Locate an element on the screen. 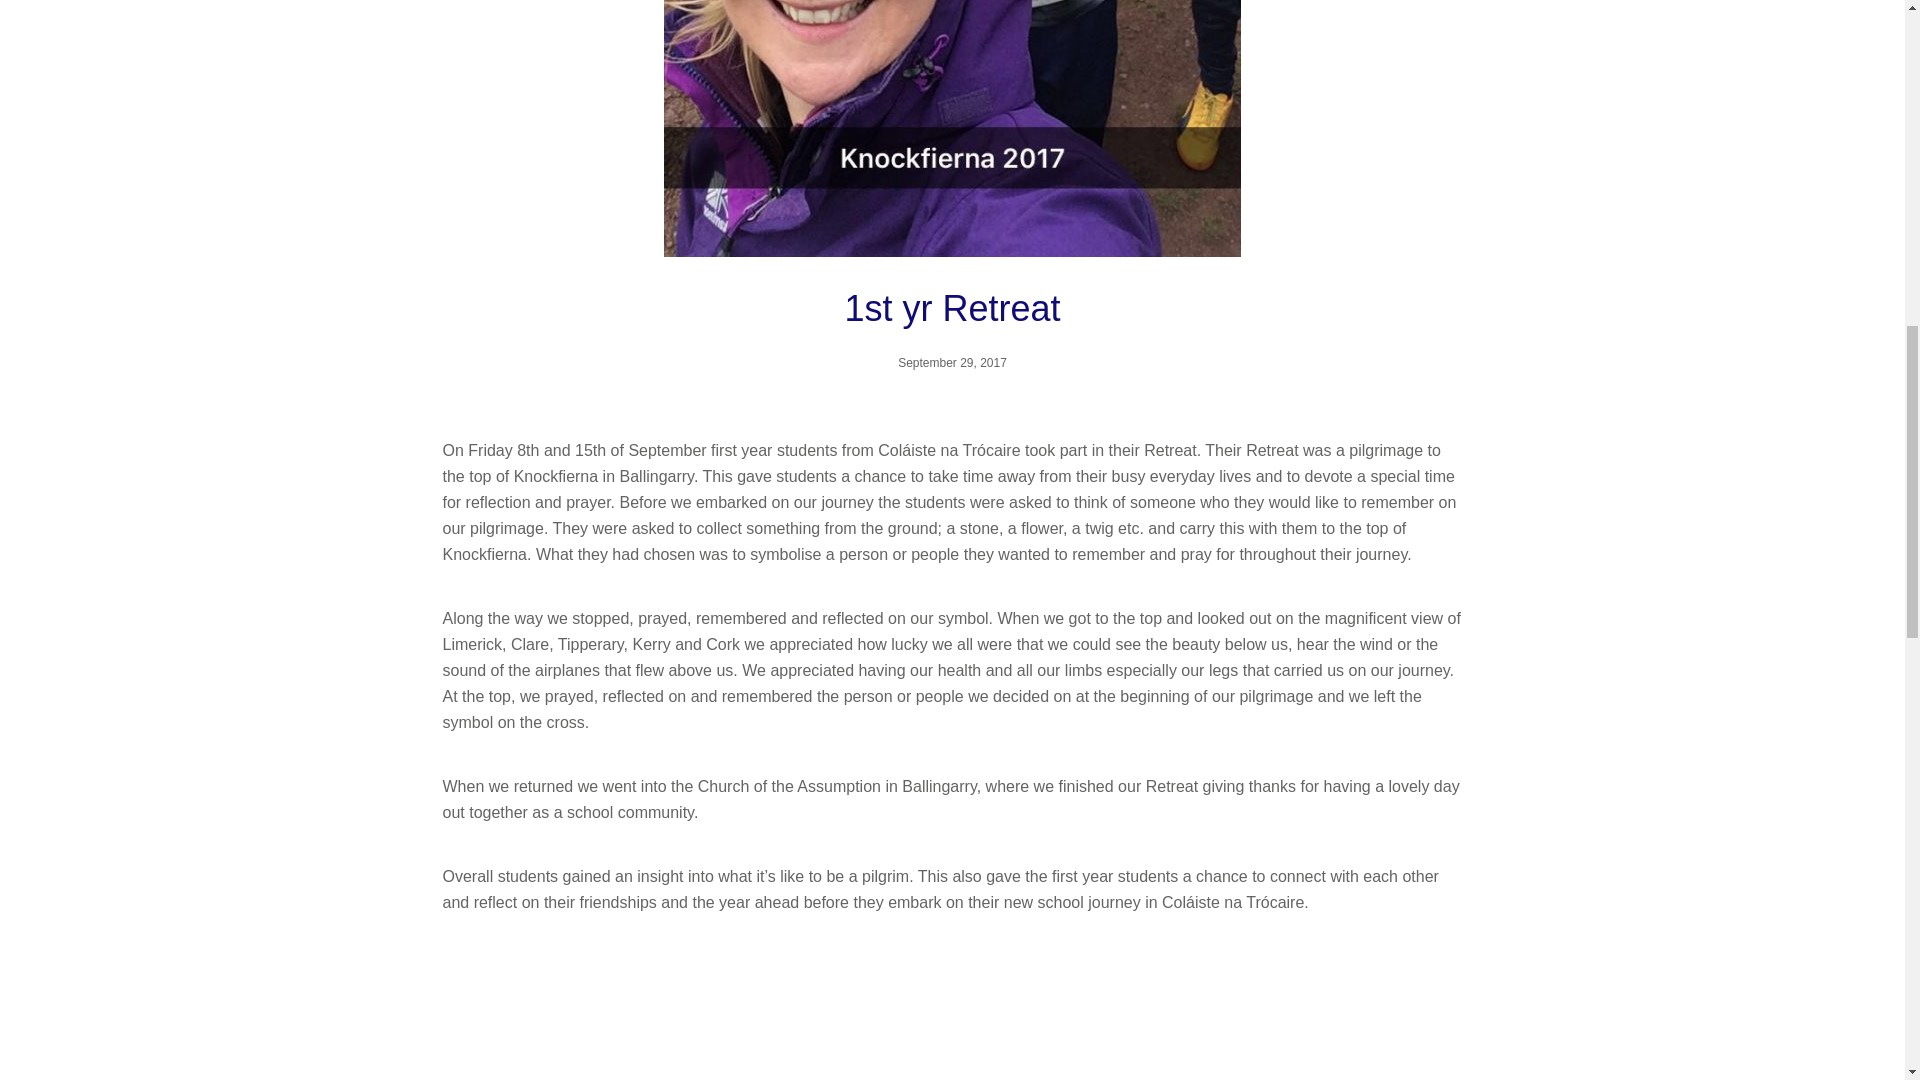 The image size is (1920, 1080). file-26 is located at coordinates (952, 1021).